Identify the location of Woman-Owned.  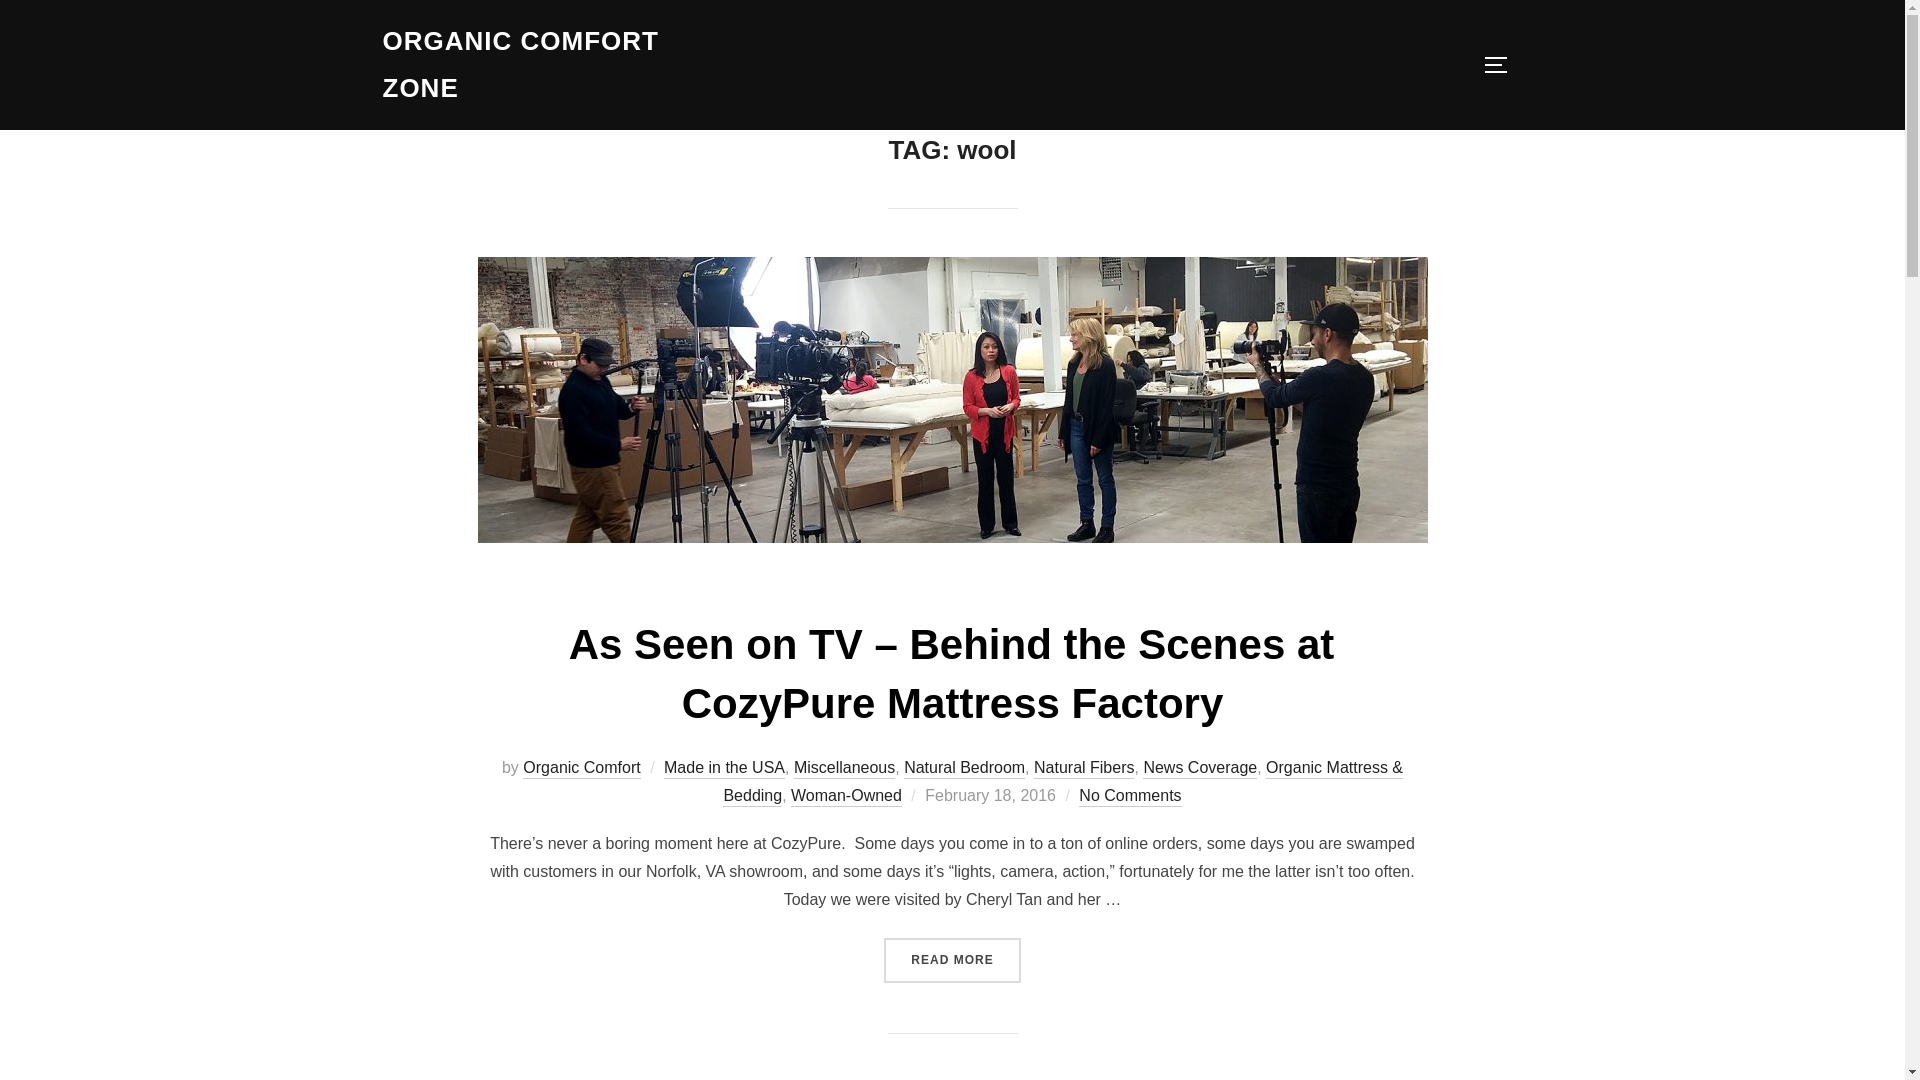
(846, 796).